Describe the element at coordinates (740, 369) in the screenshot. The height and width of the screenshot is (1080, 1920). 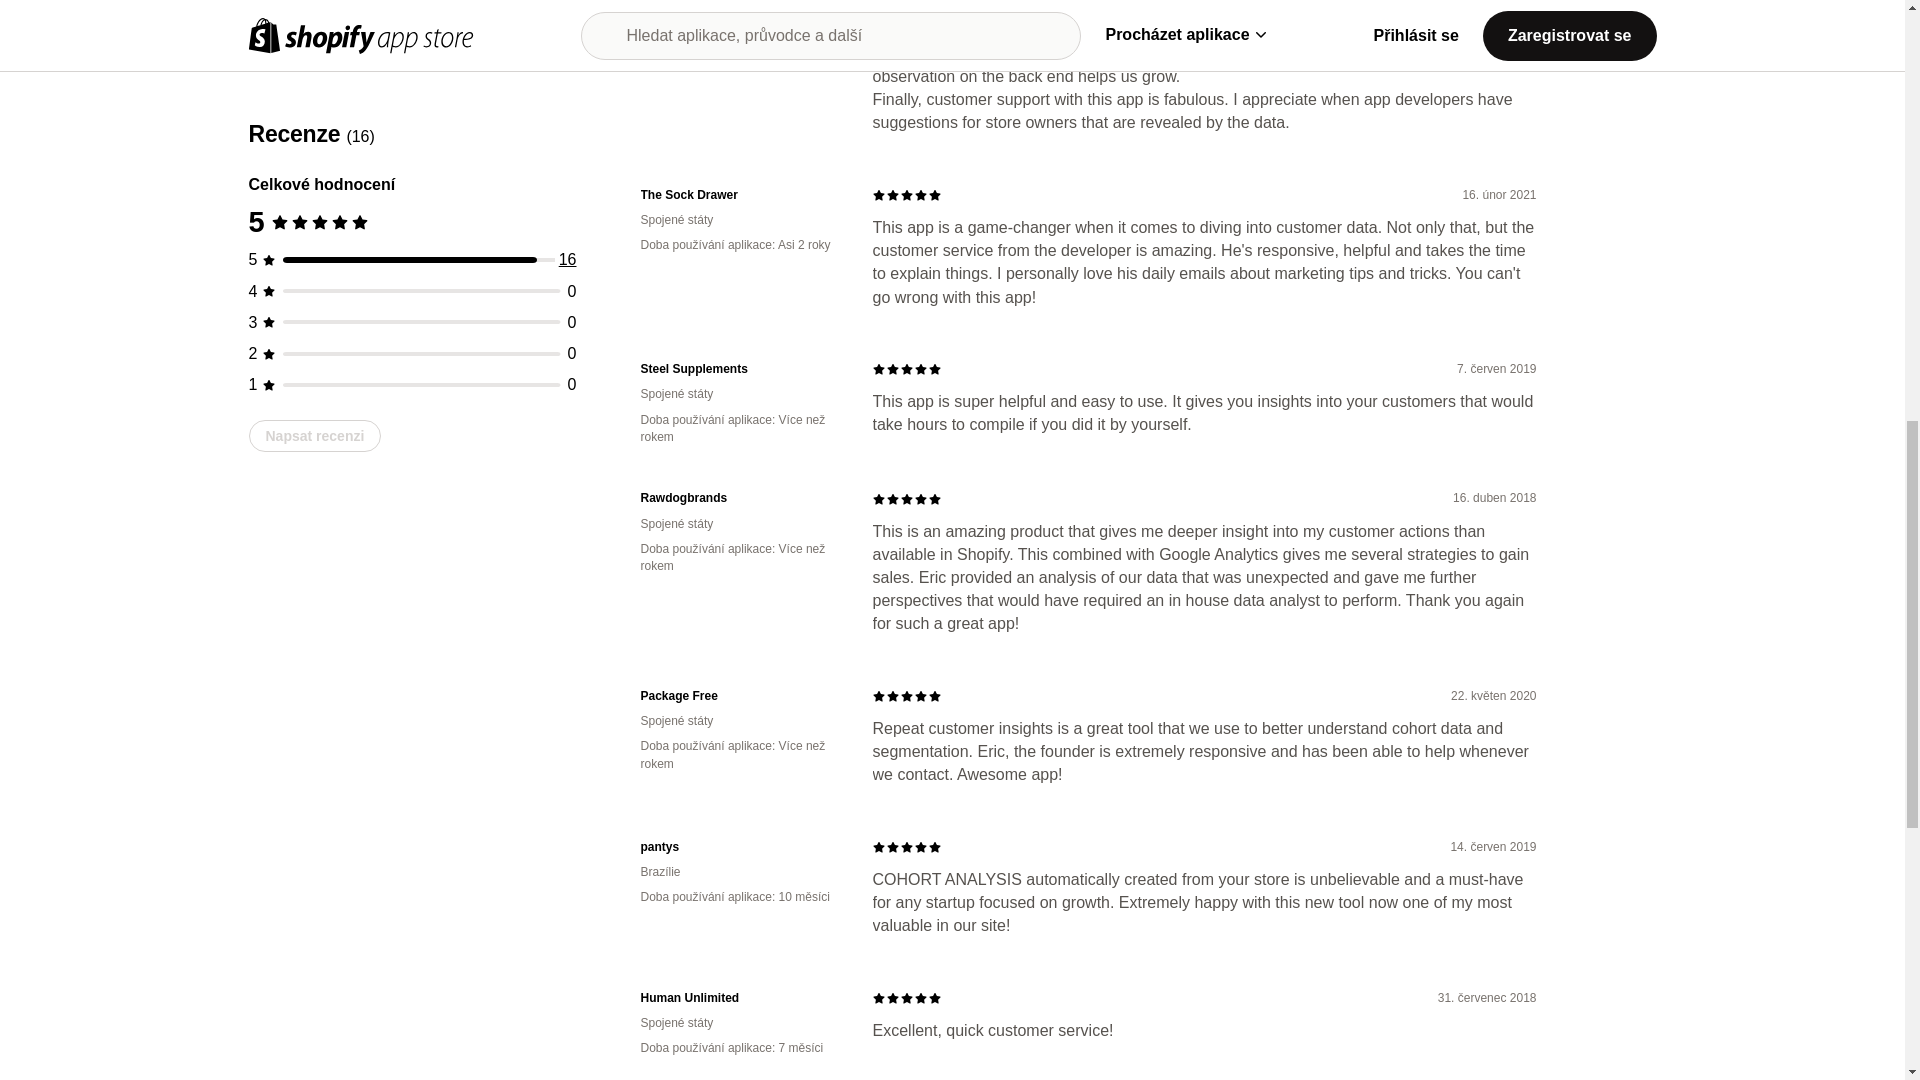
I see `Steel Supplements` at that location.